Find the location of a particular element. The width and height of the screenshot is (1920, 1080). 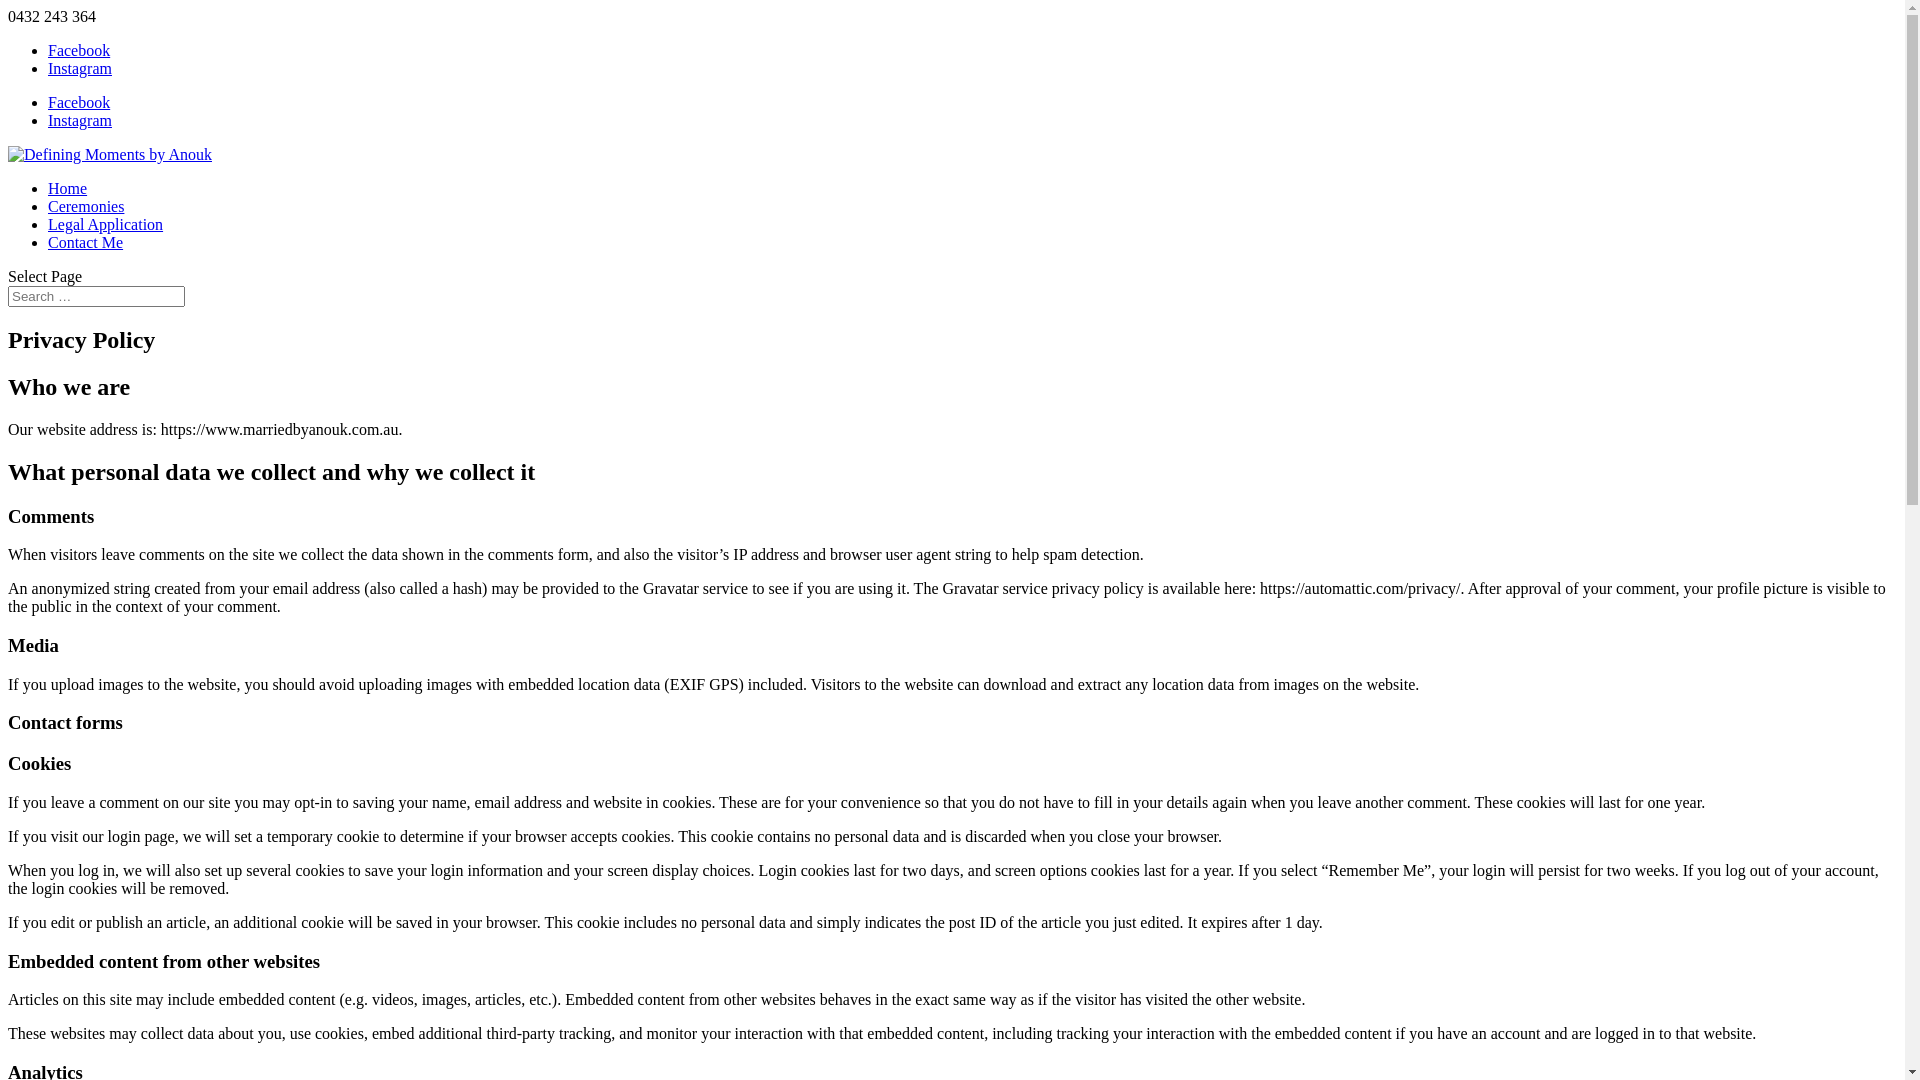

Legal Application is located at coordinates (106, 224).